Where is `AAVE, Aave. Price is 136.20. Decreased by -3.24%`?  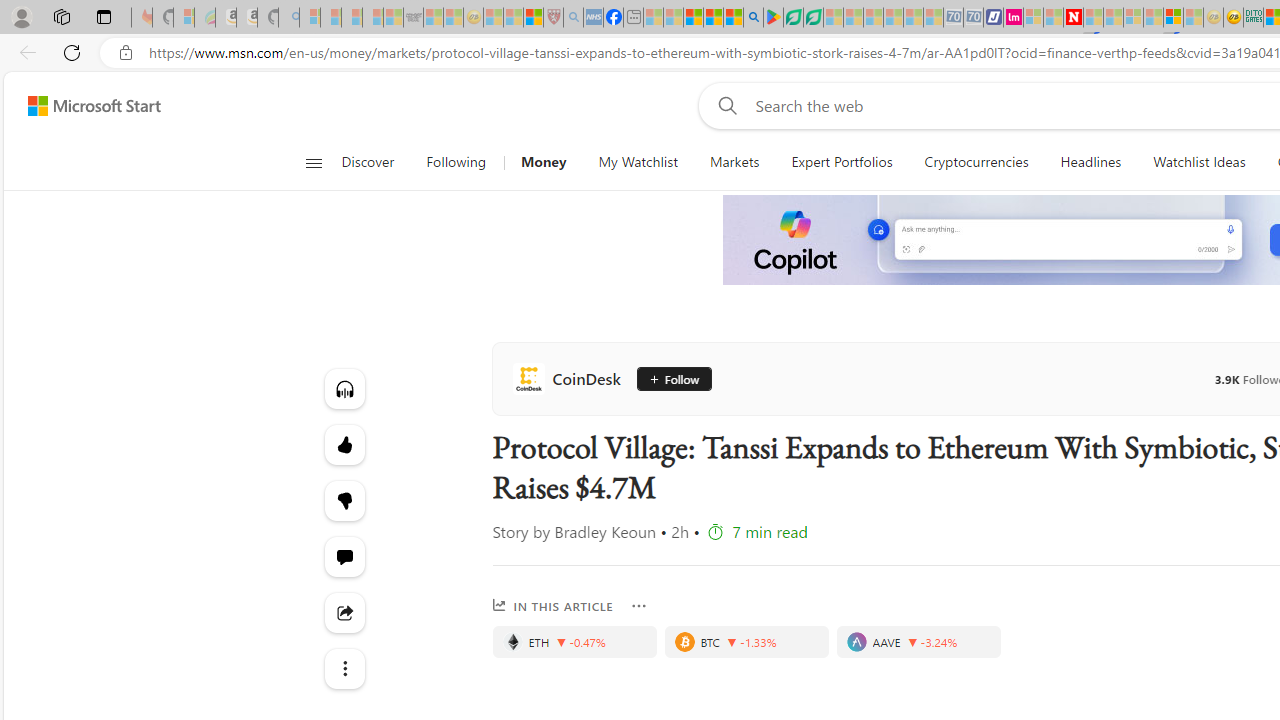 AAVE, Aave. Price is 136.20. Decreased by -3.24% is located at coordinates (918, 642).